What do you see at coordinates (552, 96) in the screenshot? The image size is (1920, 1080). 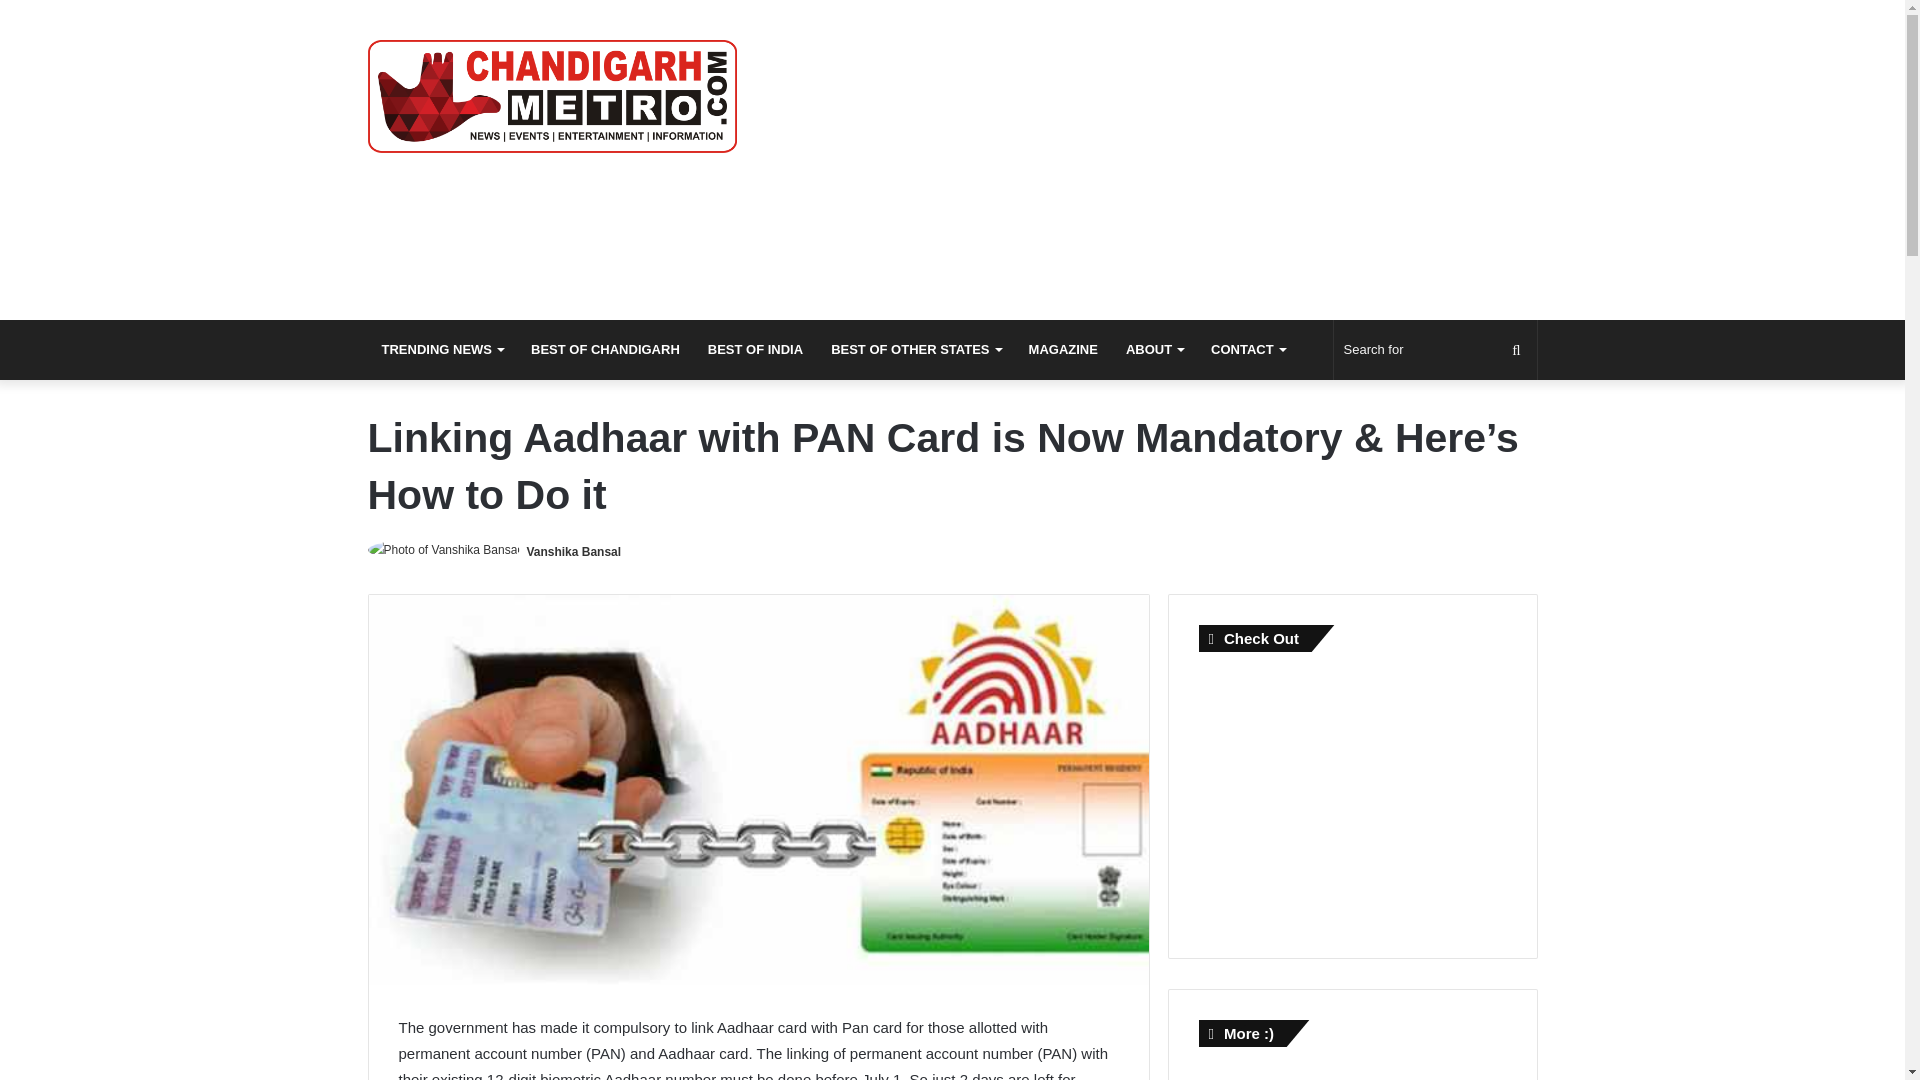 I see `Chandigarh Metro` at bounding box center [552, 96].